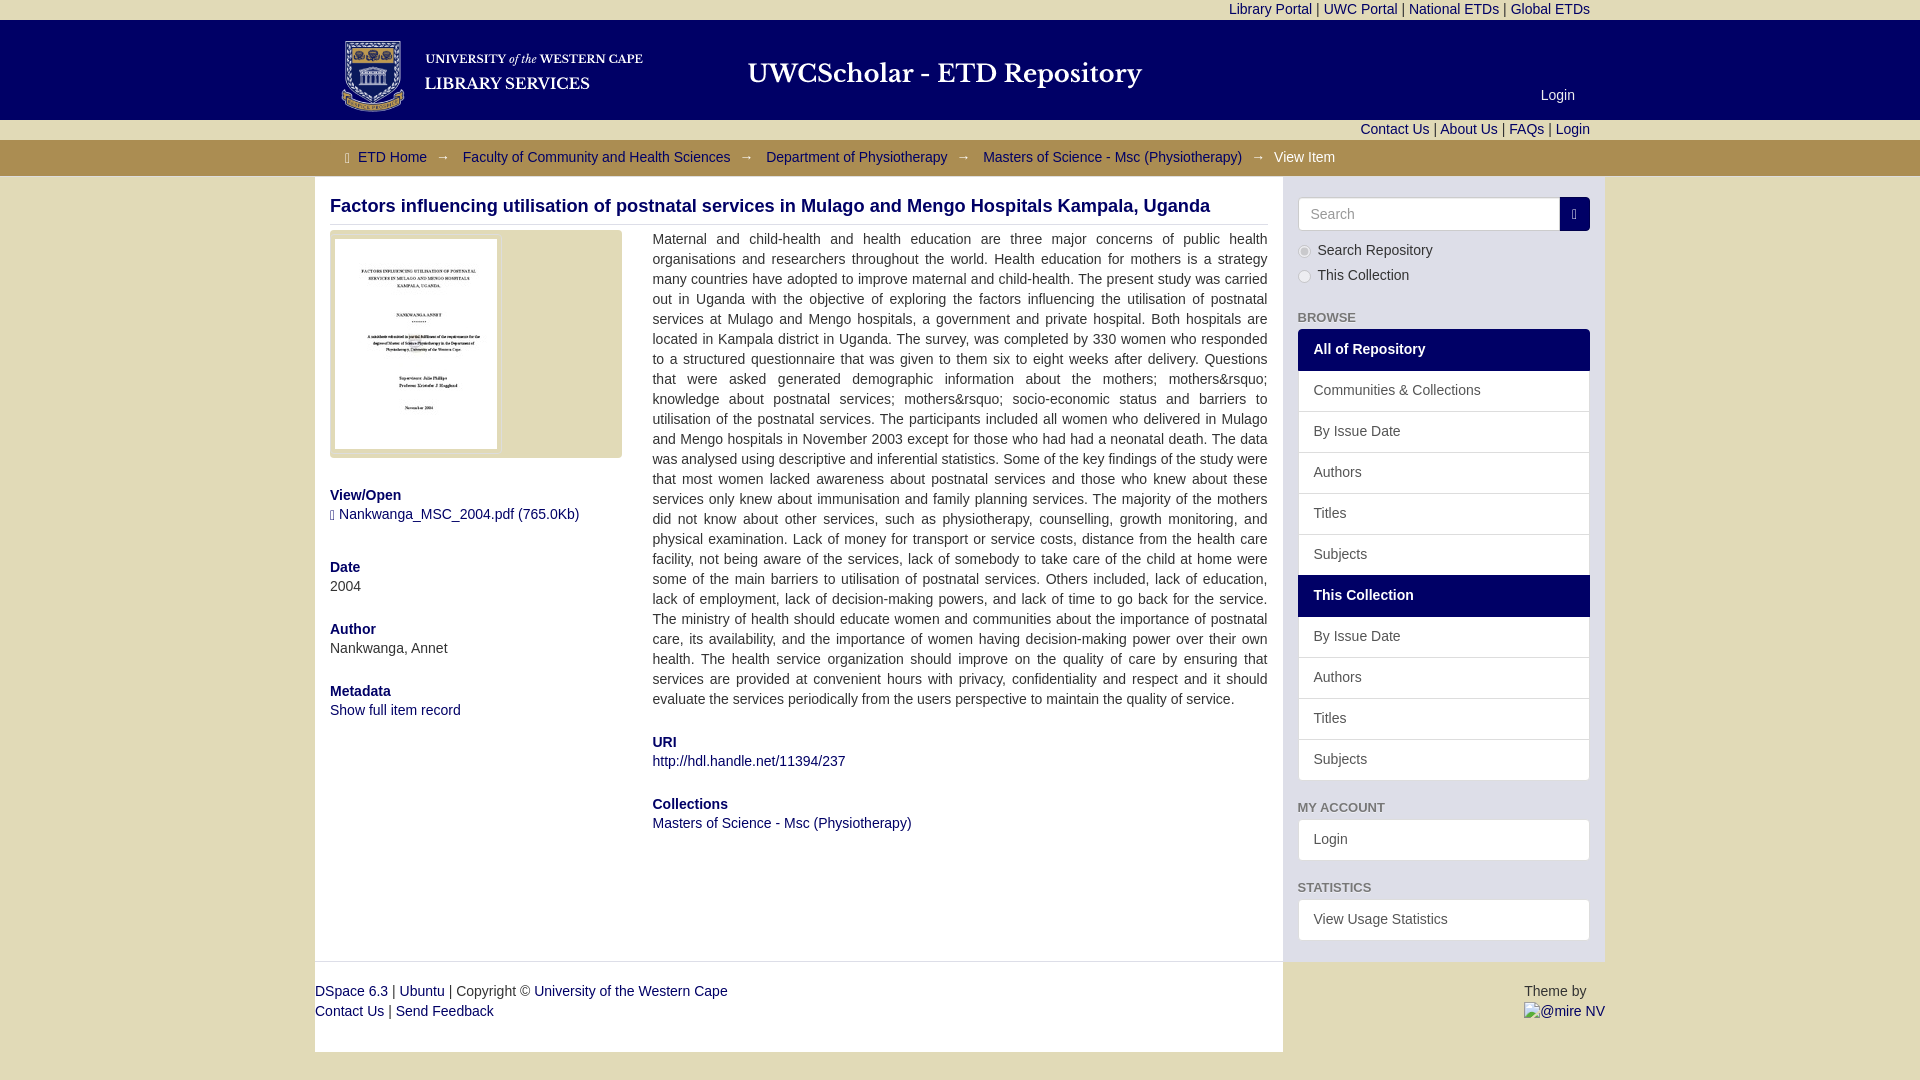 This screenshot has height=1080, width=1920. What do you see at coordinates (1468, 128) in the screenshot?
I see `About Us` at bounding box center [1468, 128].